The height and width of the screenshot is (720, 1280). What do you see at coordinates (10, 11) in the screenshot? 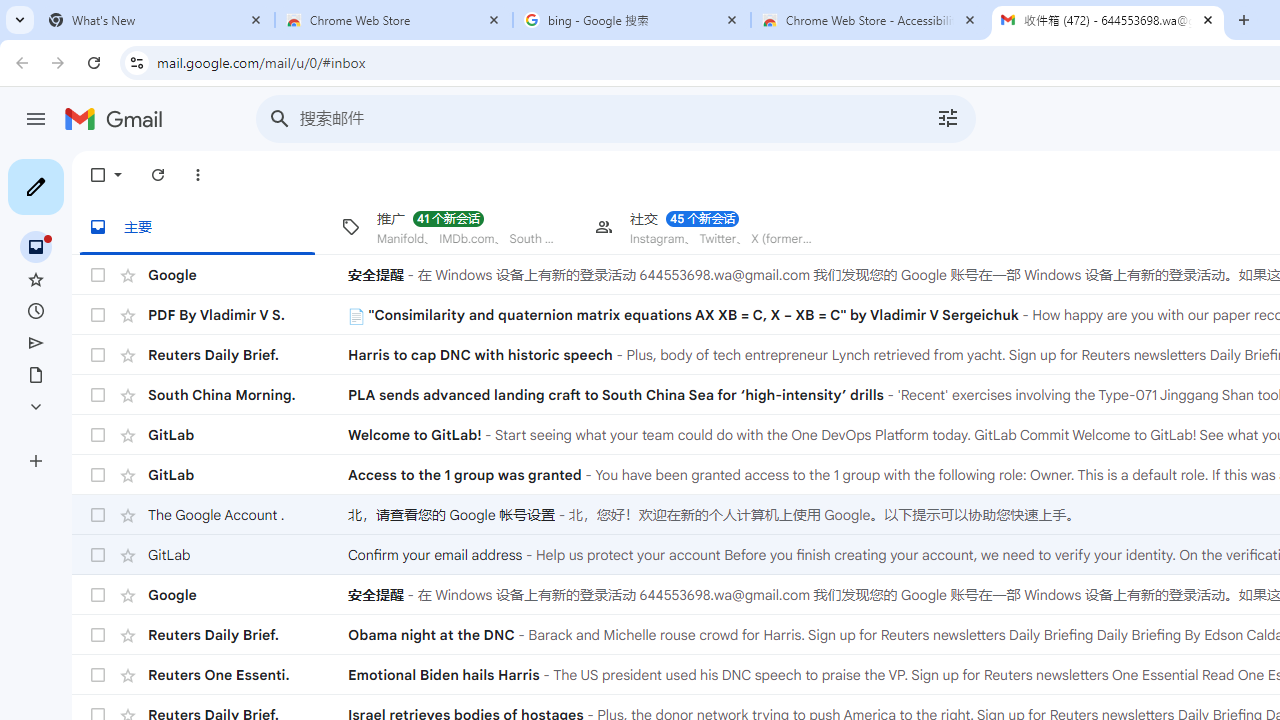
I see `System` at bounding box center [10, 11].